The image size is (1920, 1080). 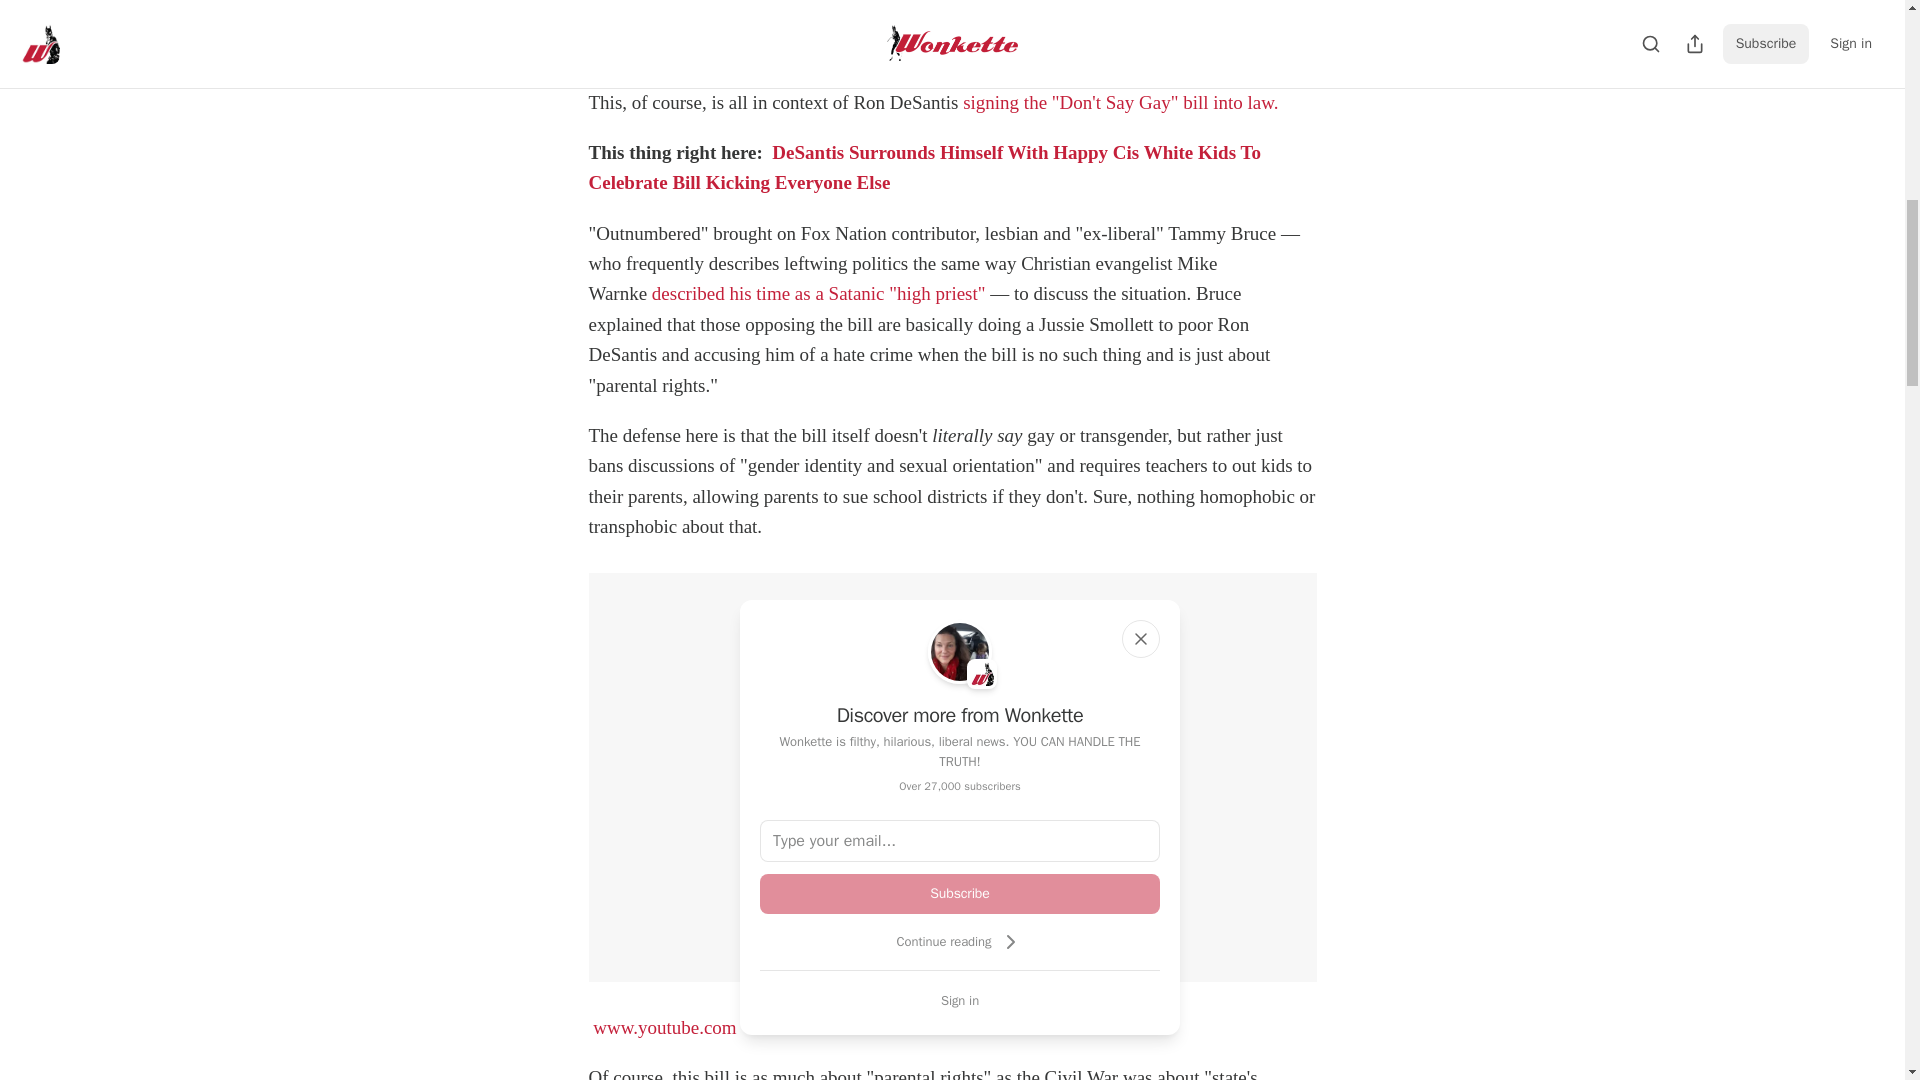 I want to click on described his time as a Satanic "high priest", so click(x=819, y=292).